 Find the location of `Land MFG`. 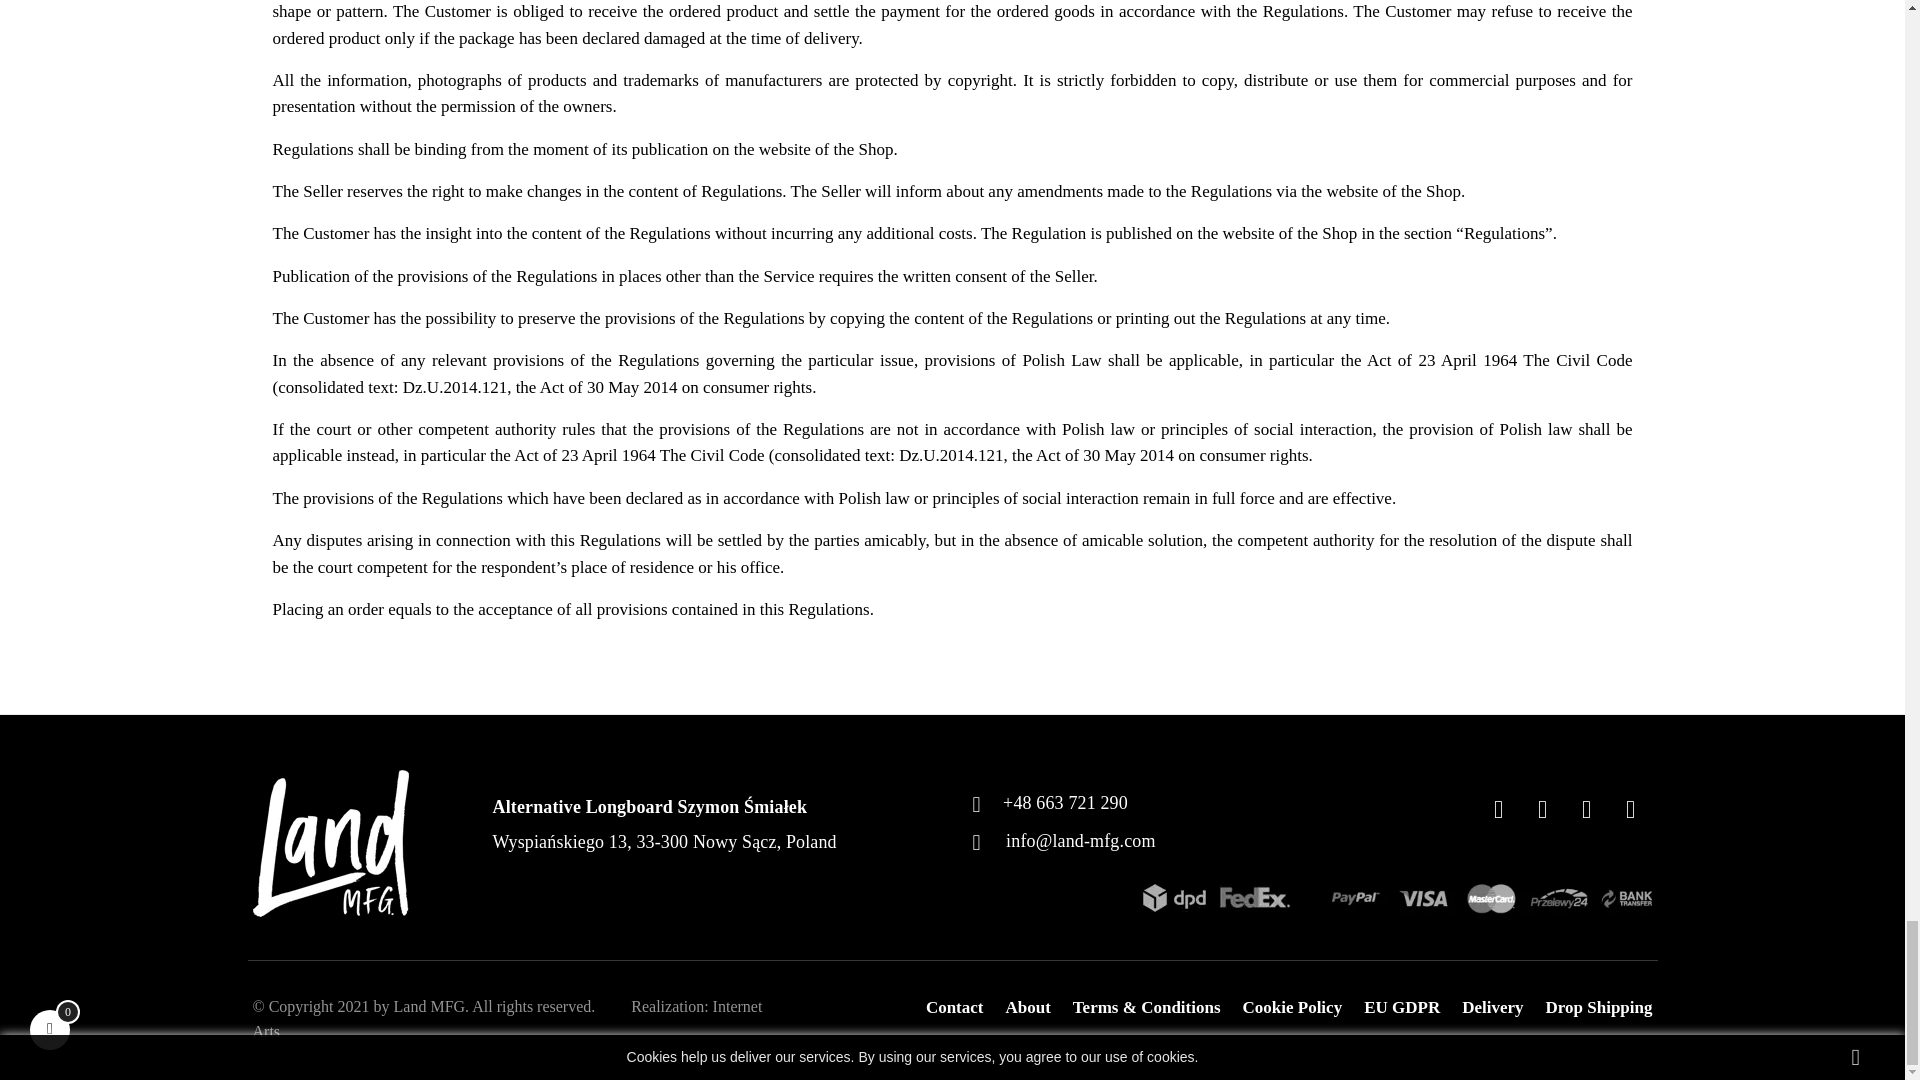

Land MFG is located at coordinates (332, 843).